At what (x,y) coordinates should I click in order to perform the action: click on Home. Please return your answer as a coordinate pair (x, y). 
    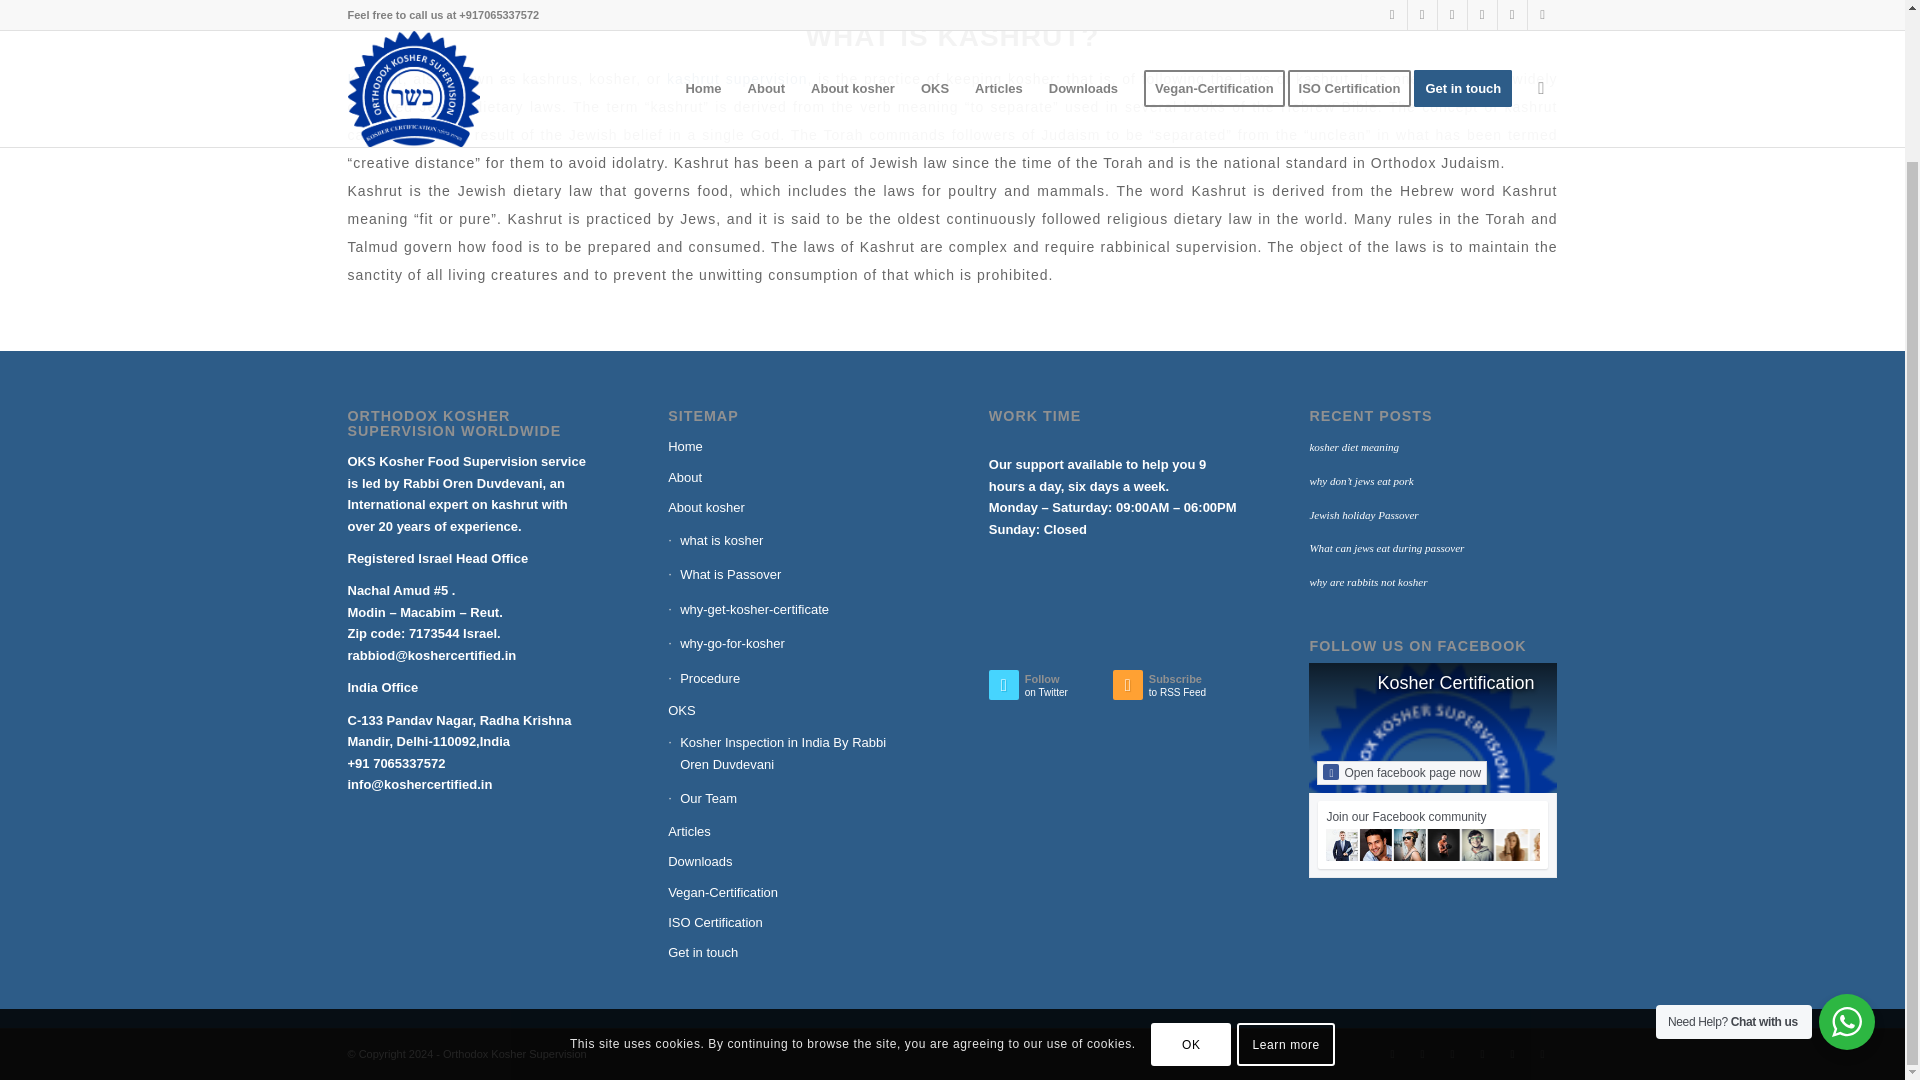
    Looking at the image, I should click on (792, 447).